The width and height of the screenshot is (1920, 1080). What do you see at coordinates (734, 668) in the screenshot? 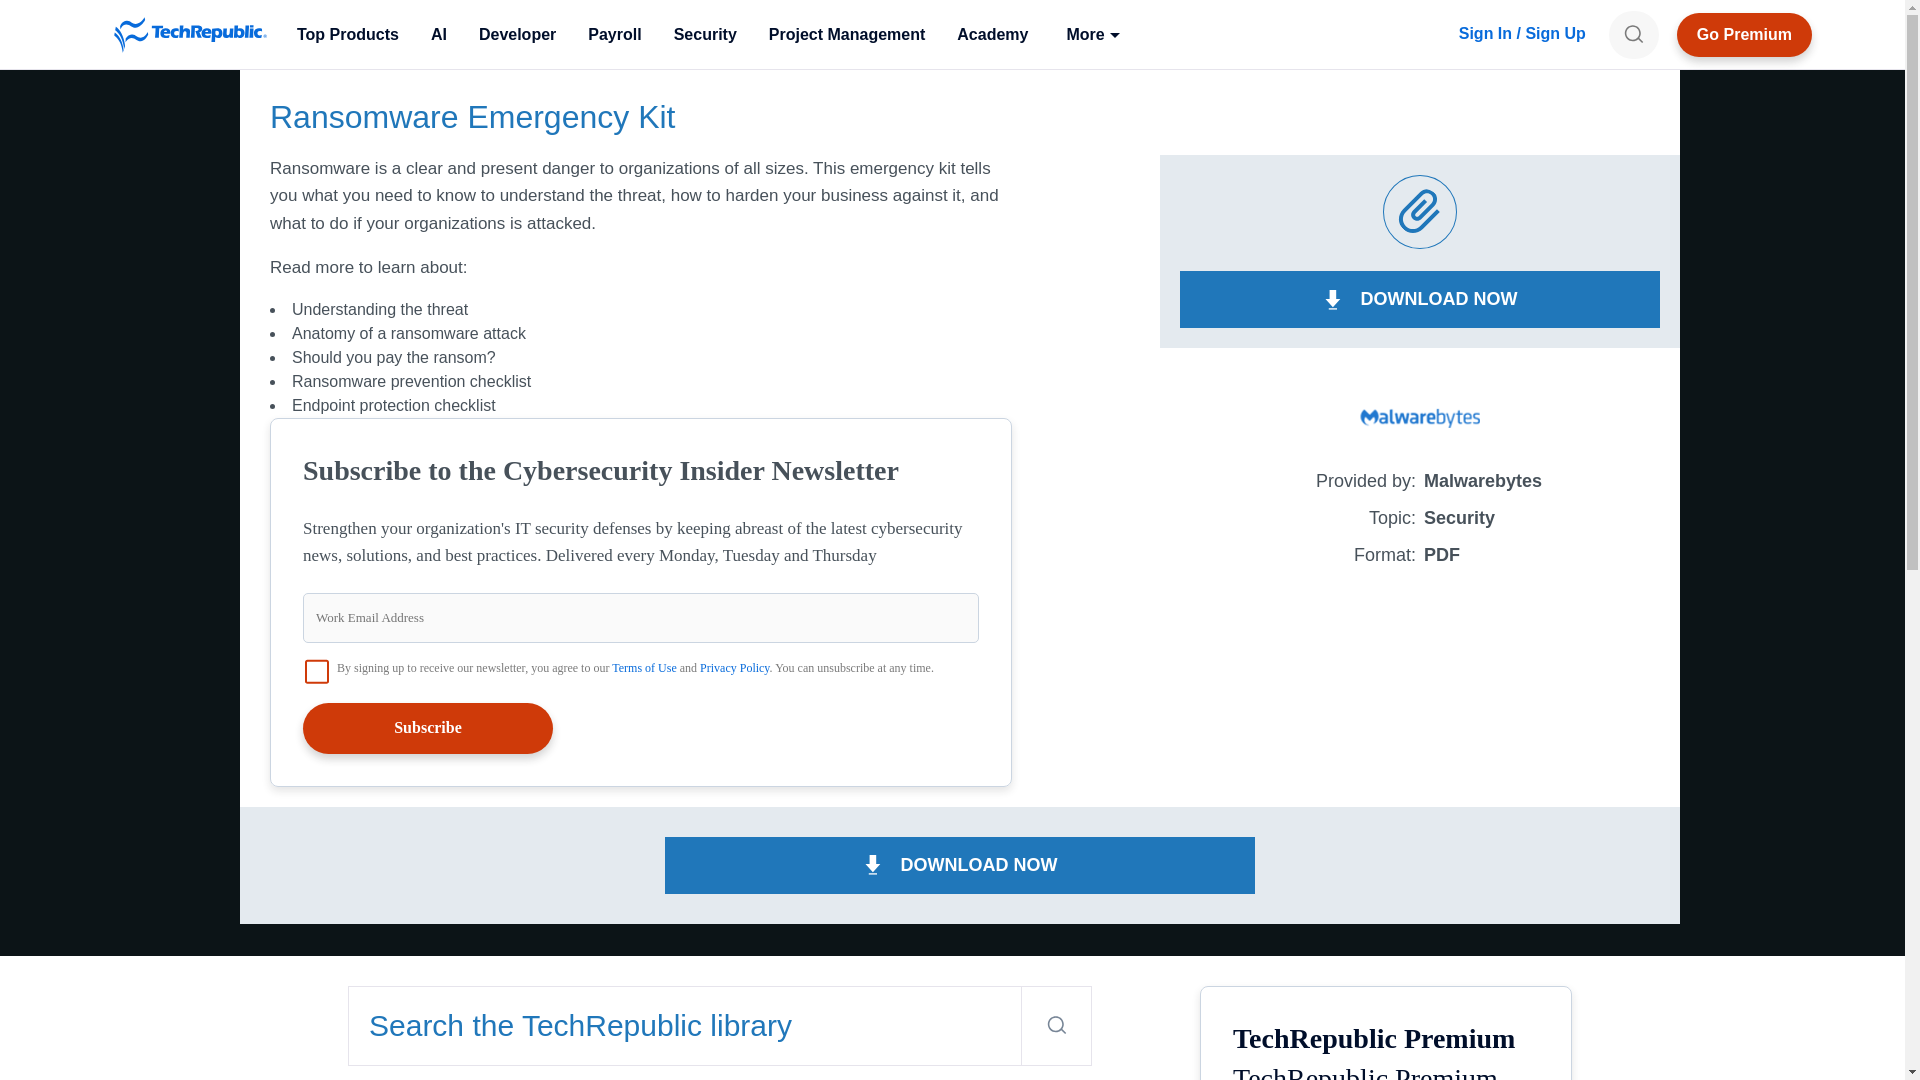
I see `Privacy Policy` at bounding box center [734, 668].